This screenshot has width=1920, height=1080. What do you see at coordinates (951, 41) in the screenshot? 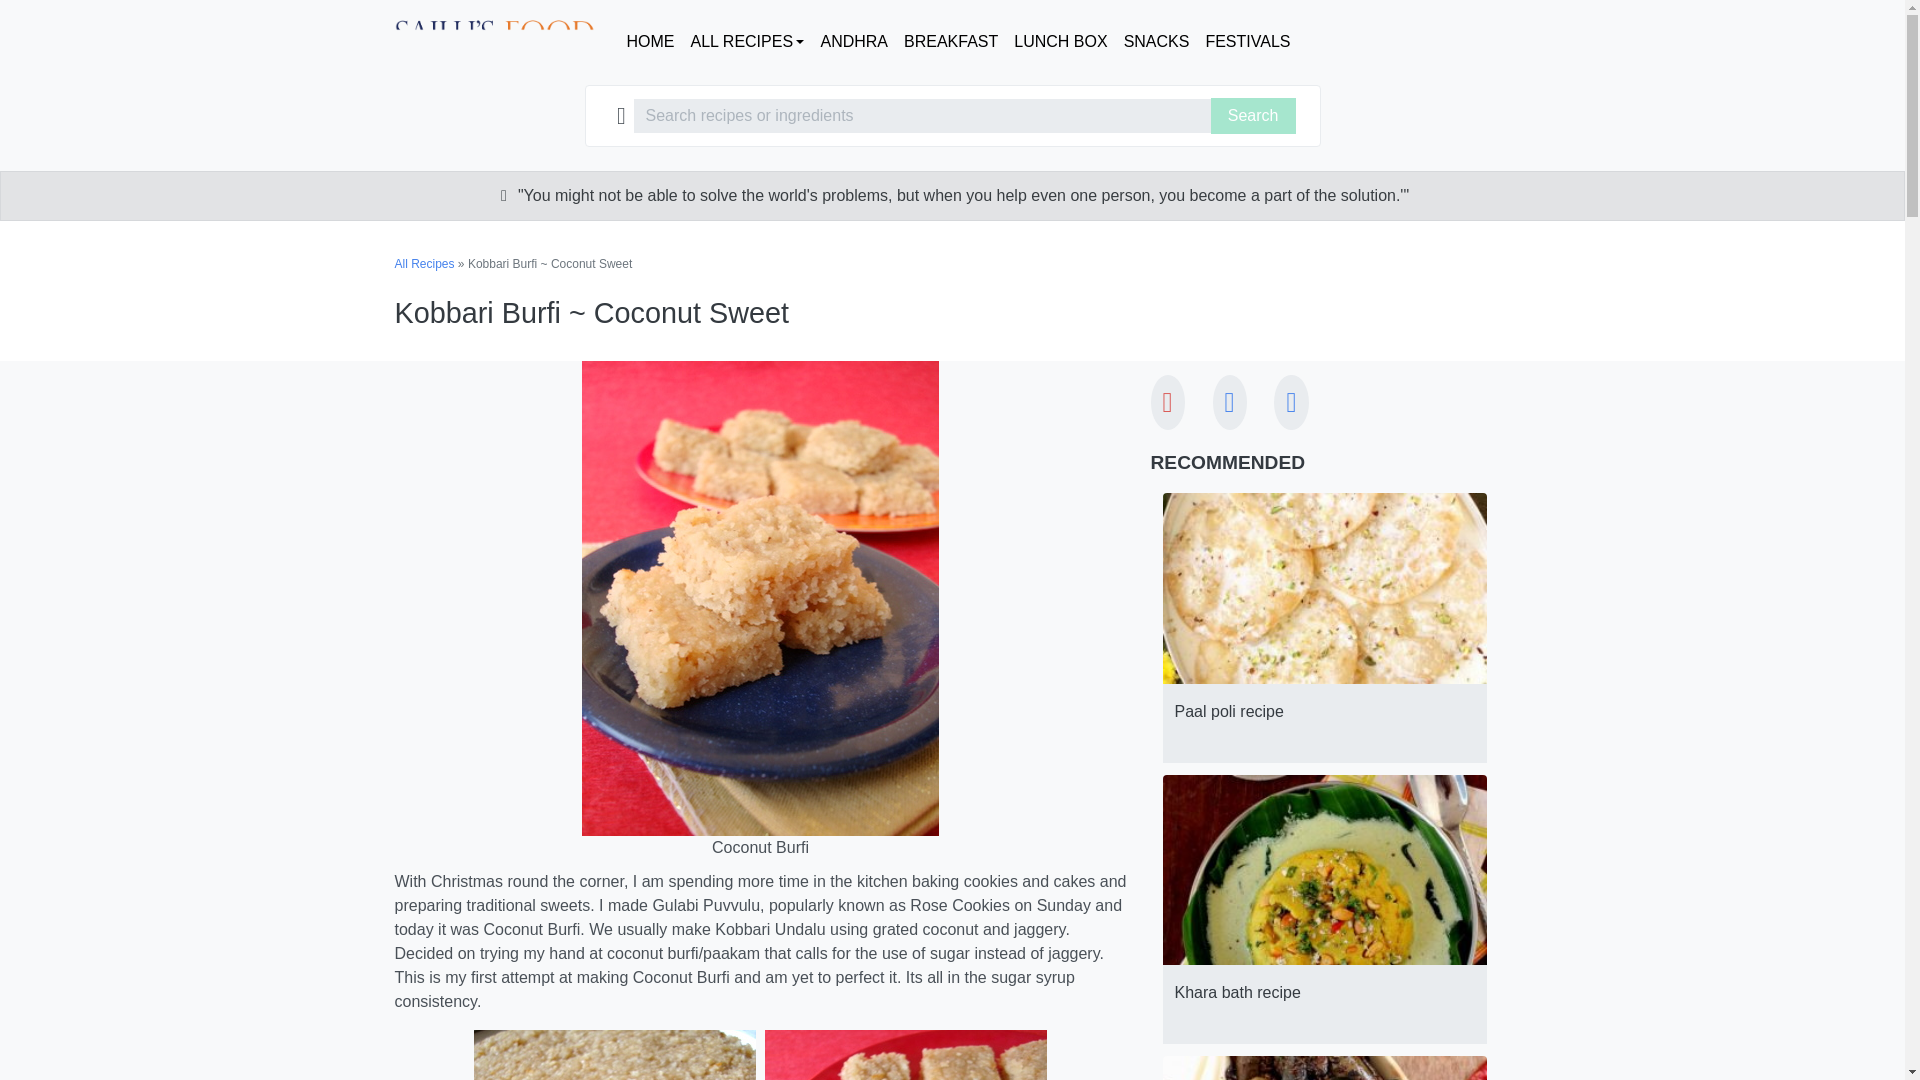
I see `Breakfast` at bounding box center [951, 41].